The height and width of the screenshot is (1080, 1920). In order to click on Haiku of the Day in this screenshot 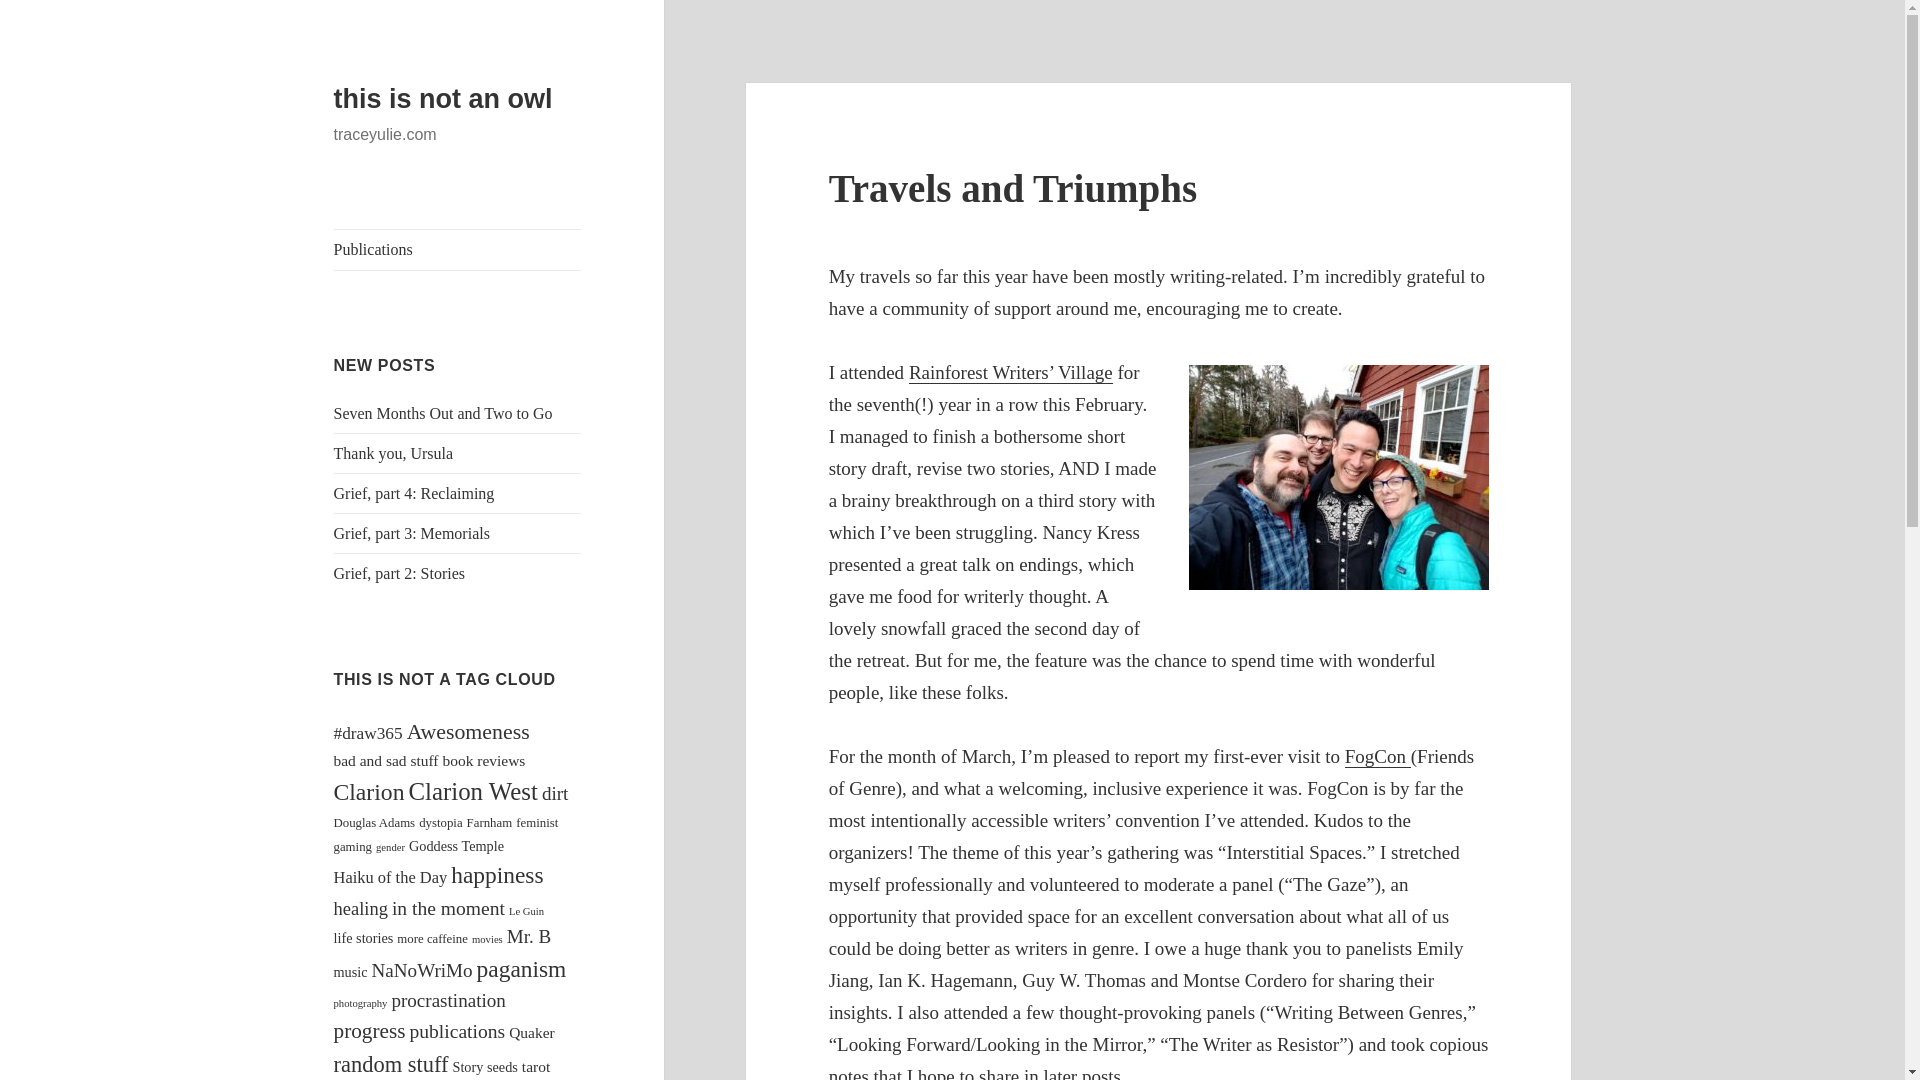, I will do `click(390, 877)`.